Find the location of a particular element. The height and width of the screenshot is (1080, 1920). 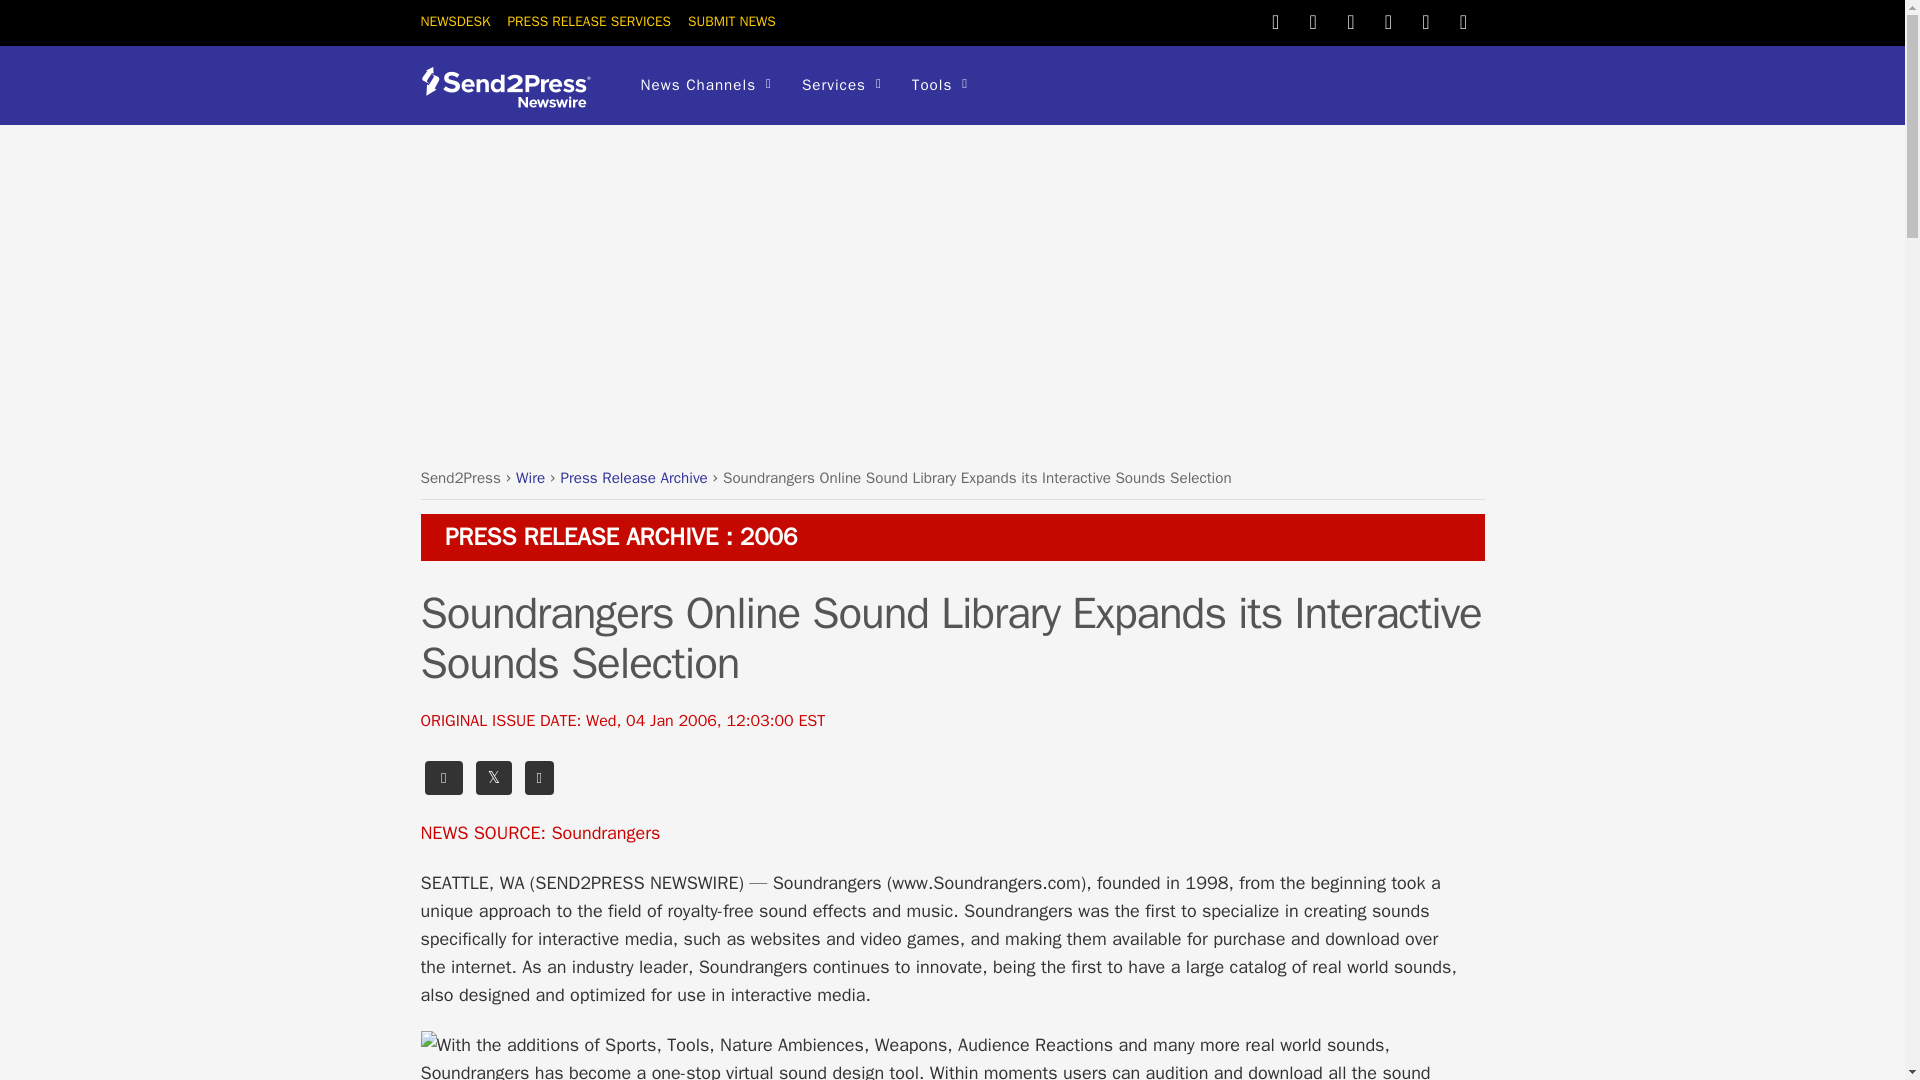

Instagram is located at coordinates (1426, 20).